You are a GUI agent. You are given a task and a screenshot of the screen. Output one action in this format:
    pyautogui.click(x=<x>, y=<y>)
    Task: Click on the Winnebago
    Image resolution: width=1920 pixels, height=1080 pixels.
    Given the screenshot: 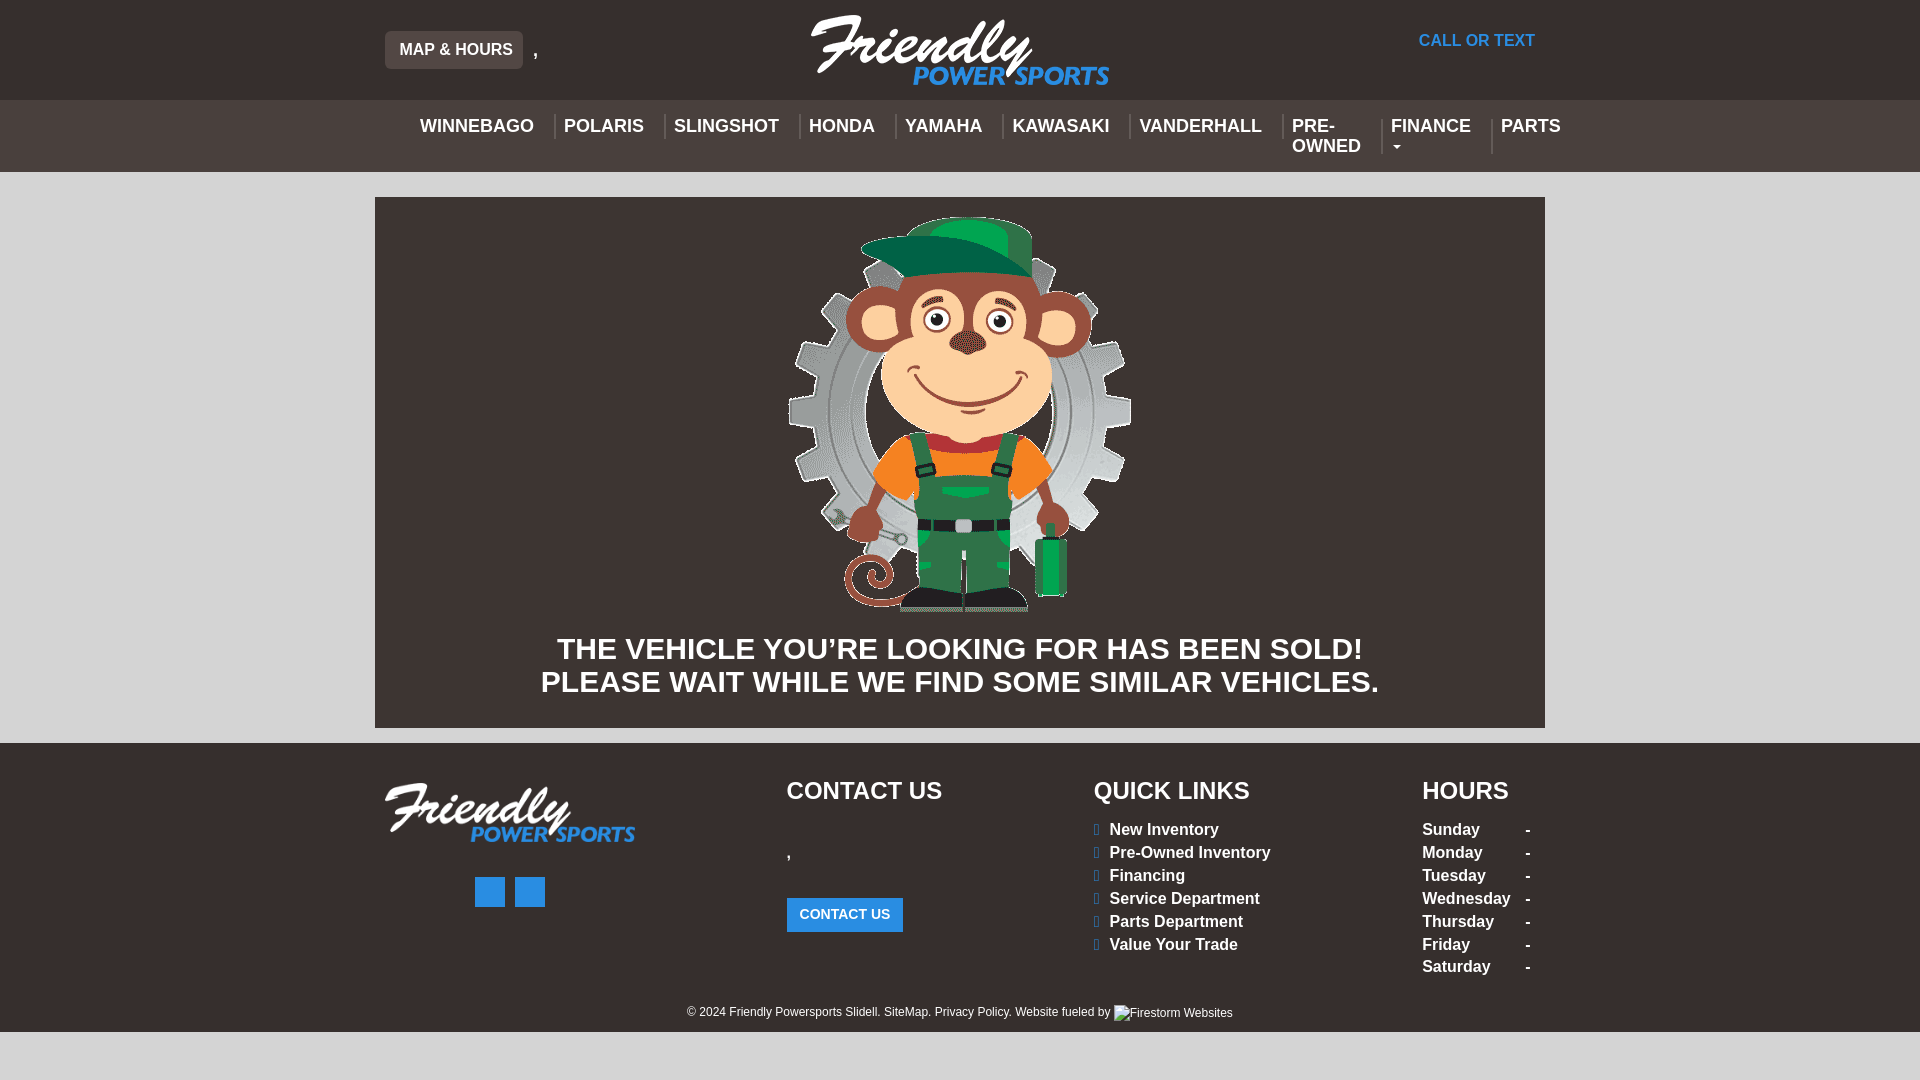 What is the action you would take?
    pyautogui.click(x=477, y=126)
    